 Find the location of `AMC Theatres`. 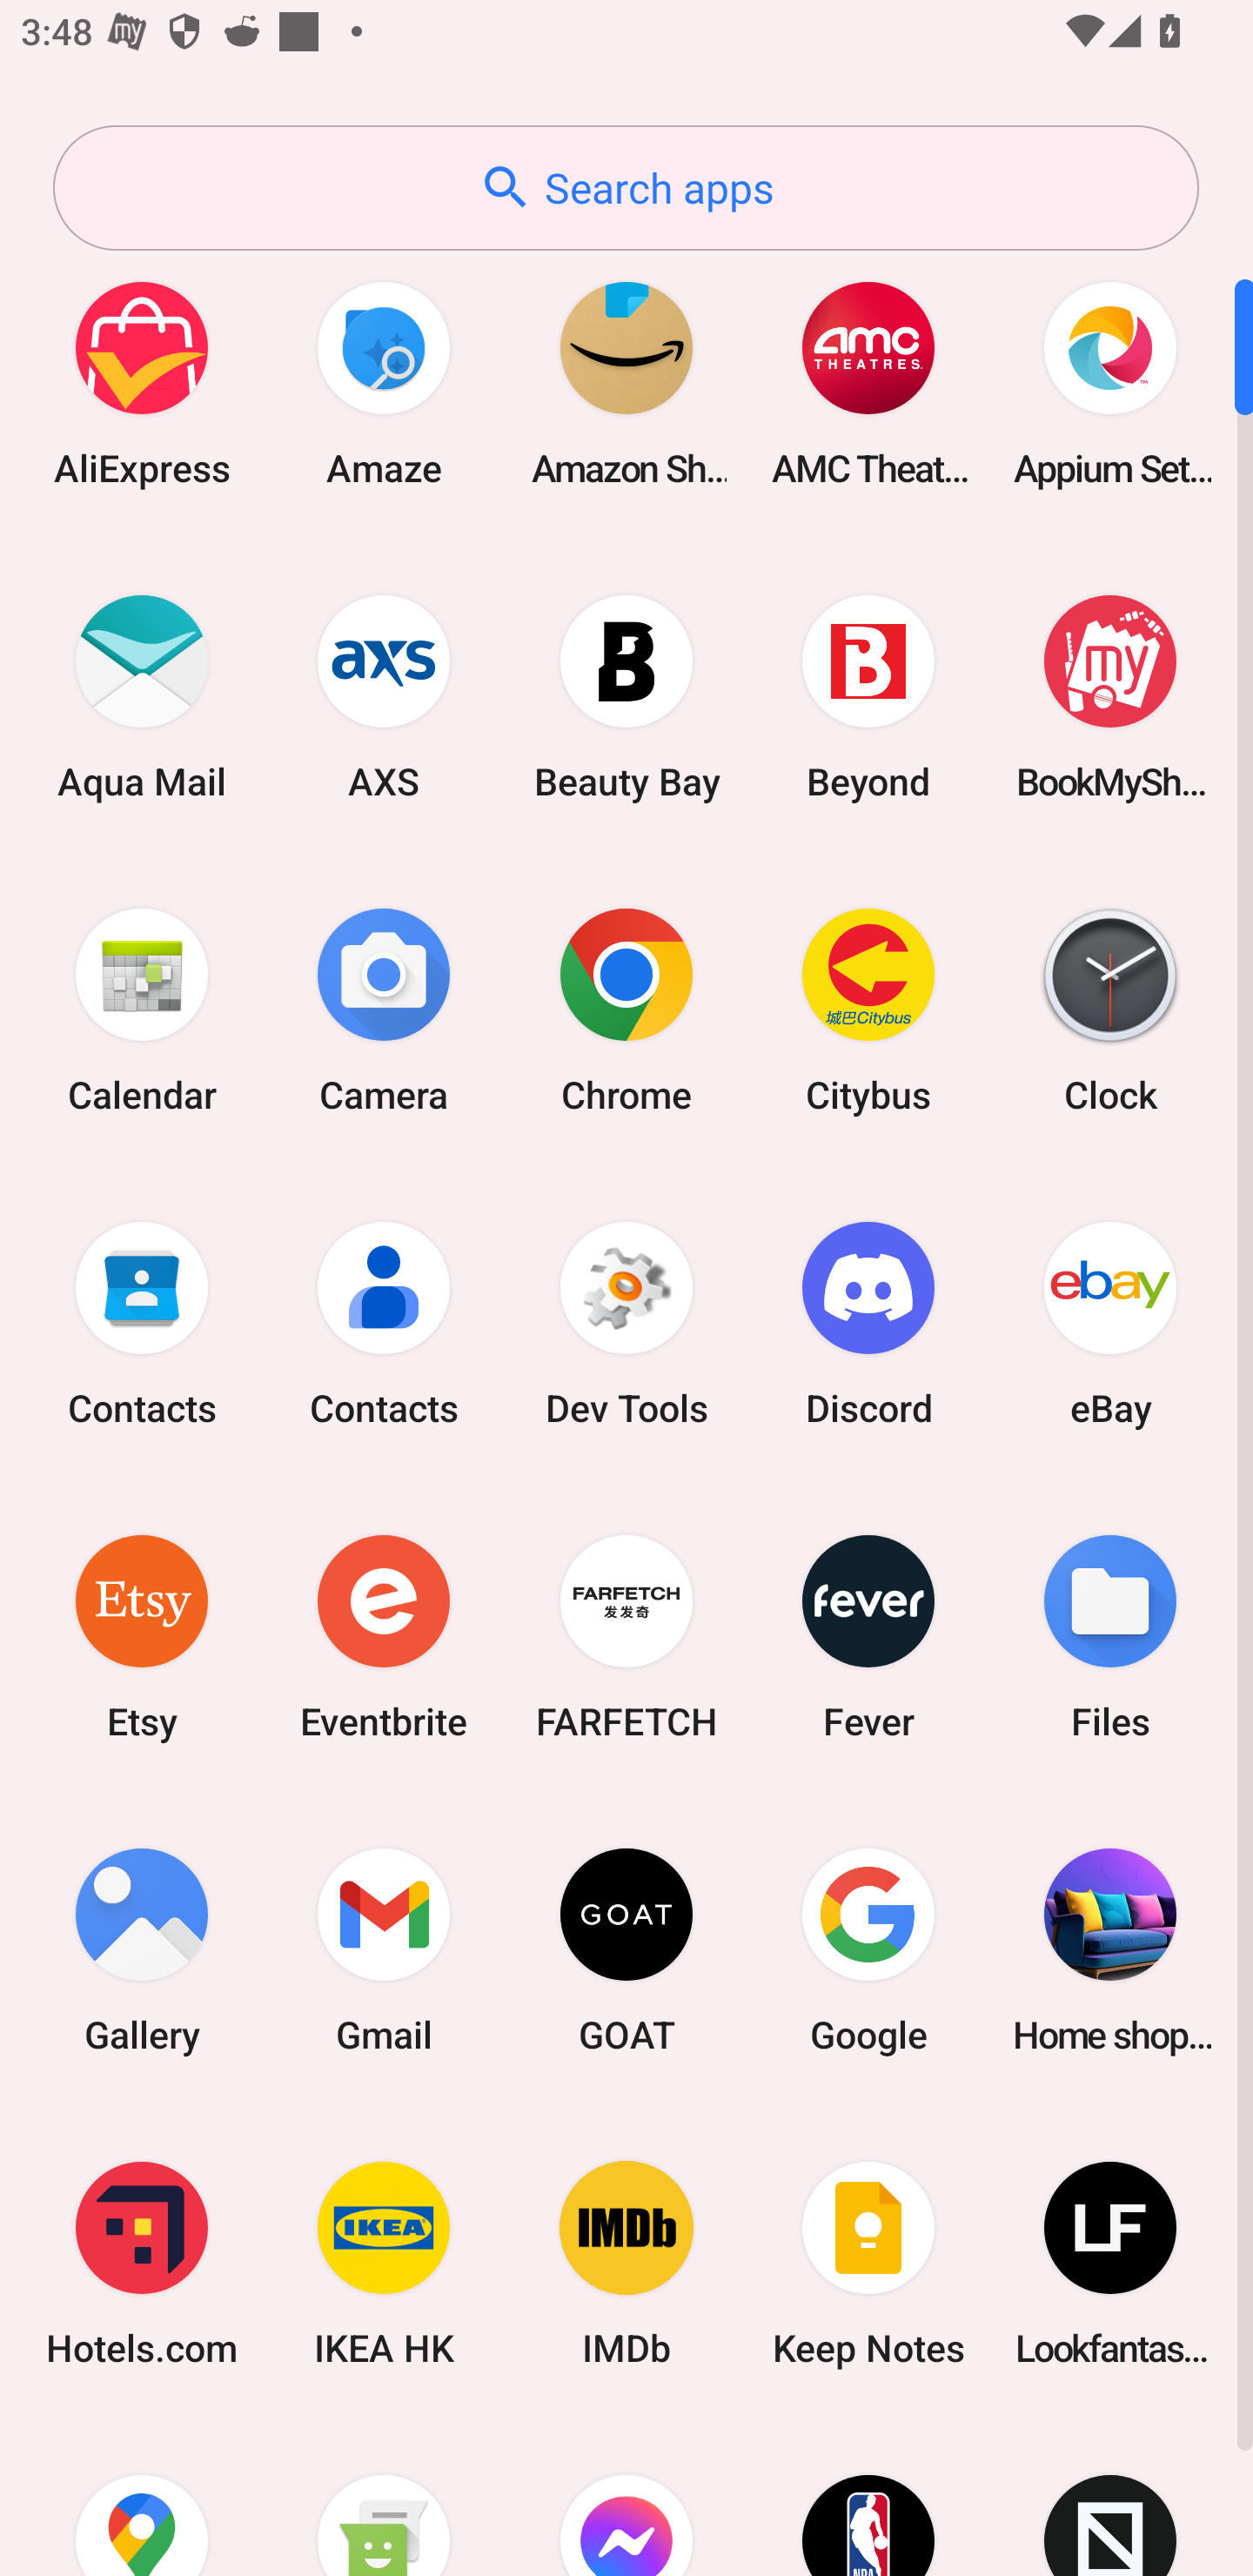

AMC Theatres is located at coordinates (868, 383).